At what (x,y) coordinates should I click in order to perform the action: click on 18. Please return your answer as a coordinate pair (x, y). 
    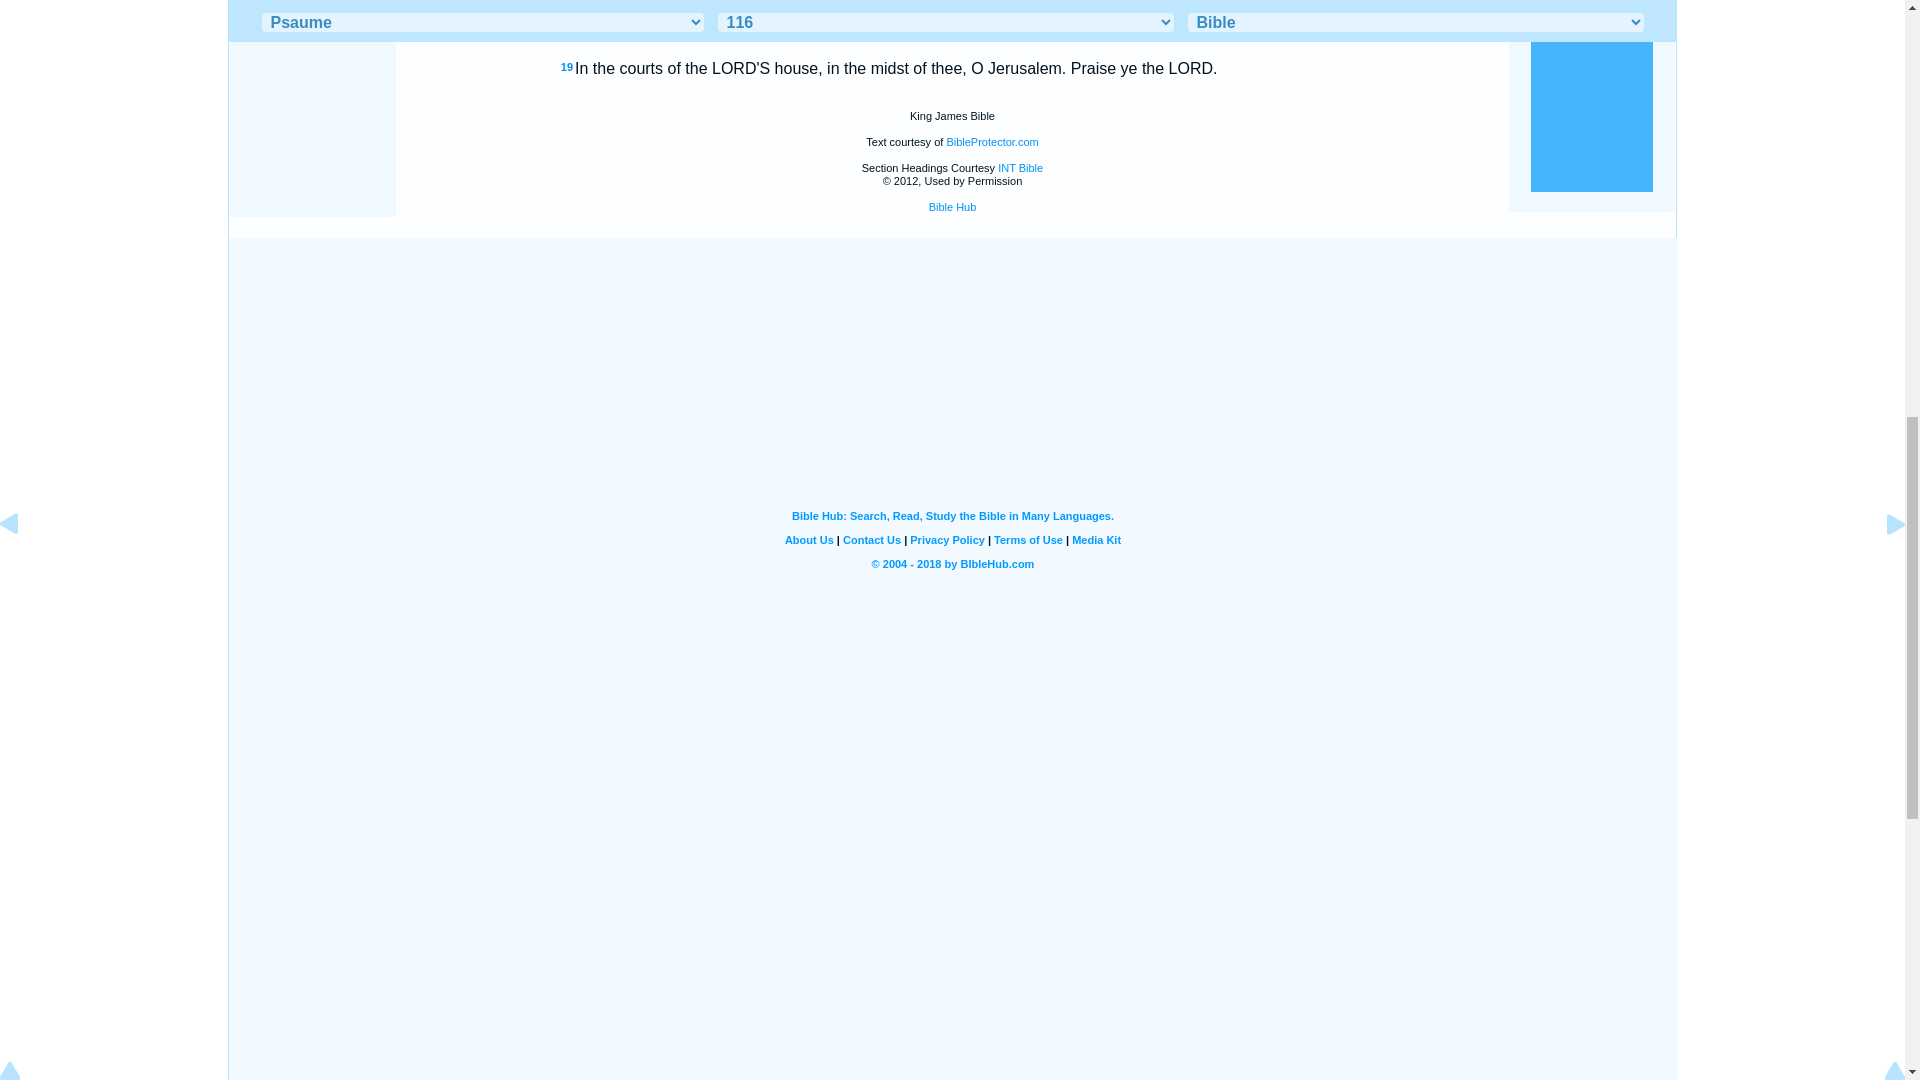
    Looking at the image, I should click on (566, 28).